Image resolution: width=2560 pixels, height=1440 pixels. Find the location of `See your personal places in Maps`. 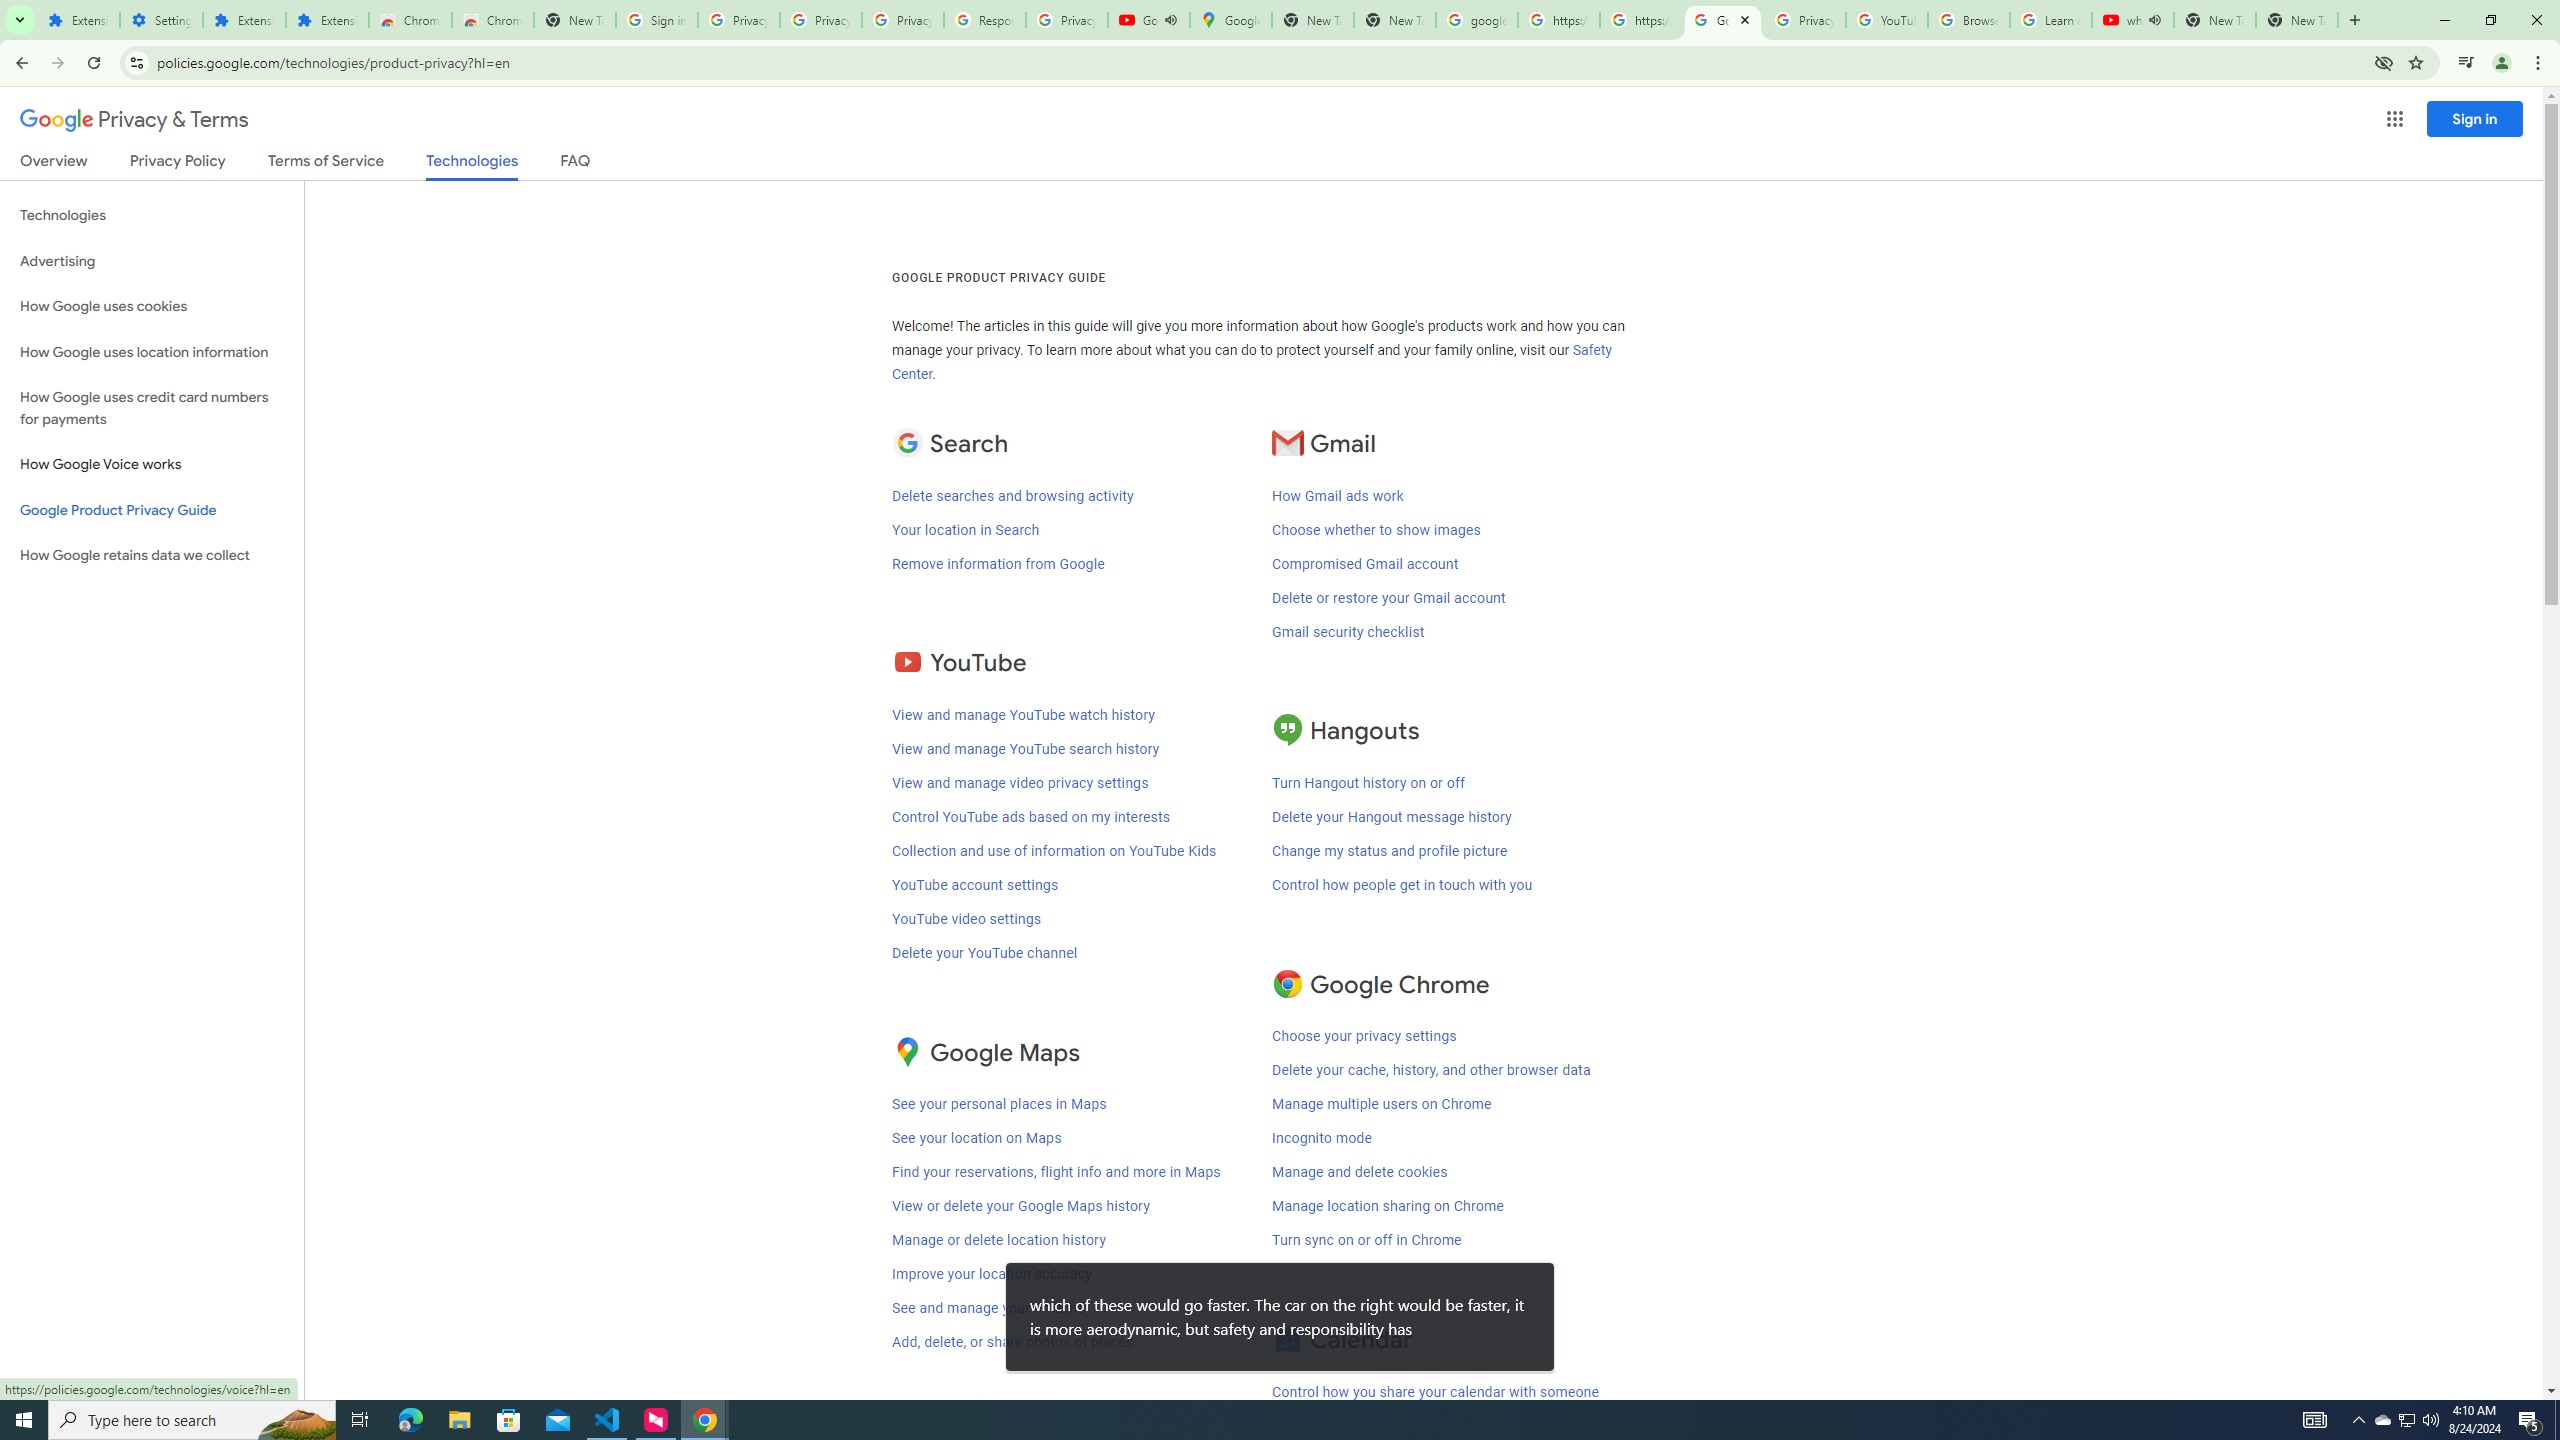

See your personal places in Maps is located at coordinates (998, 1104).